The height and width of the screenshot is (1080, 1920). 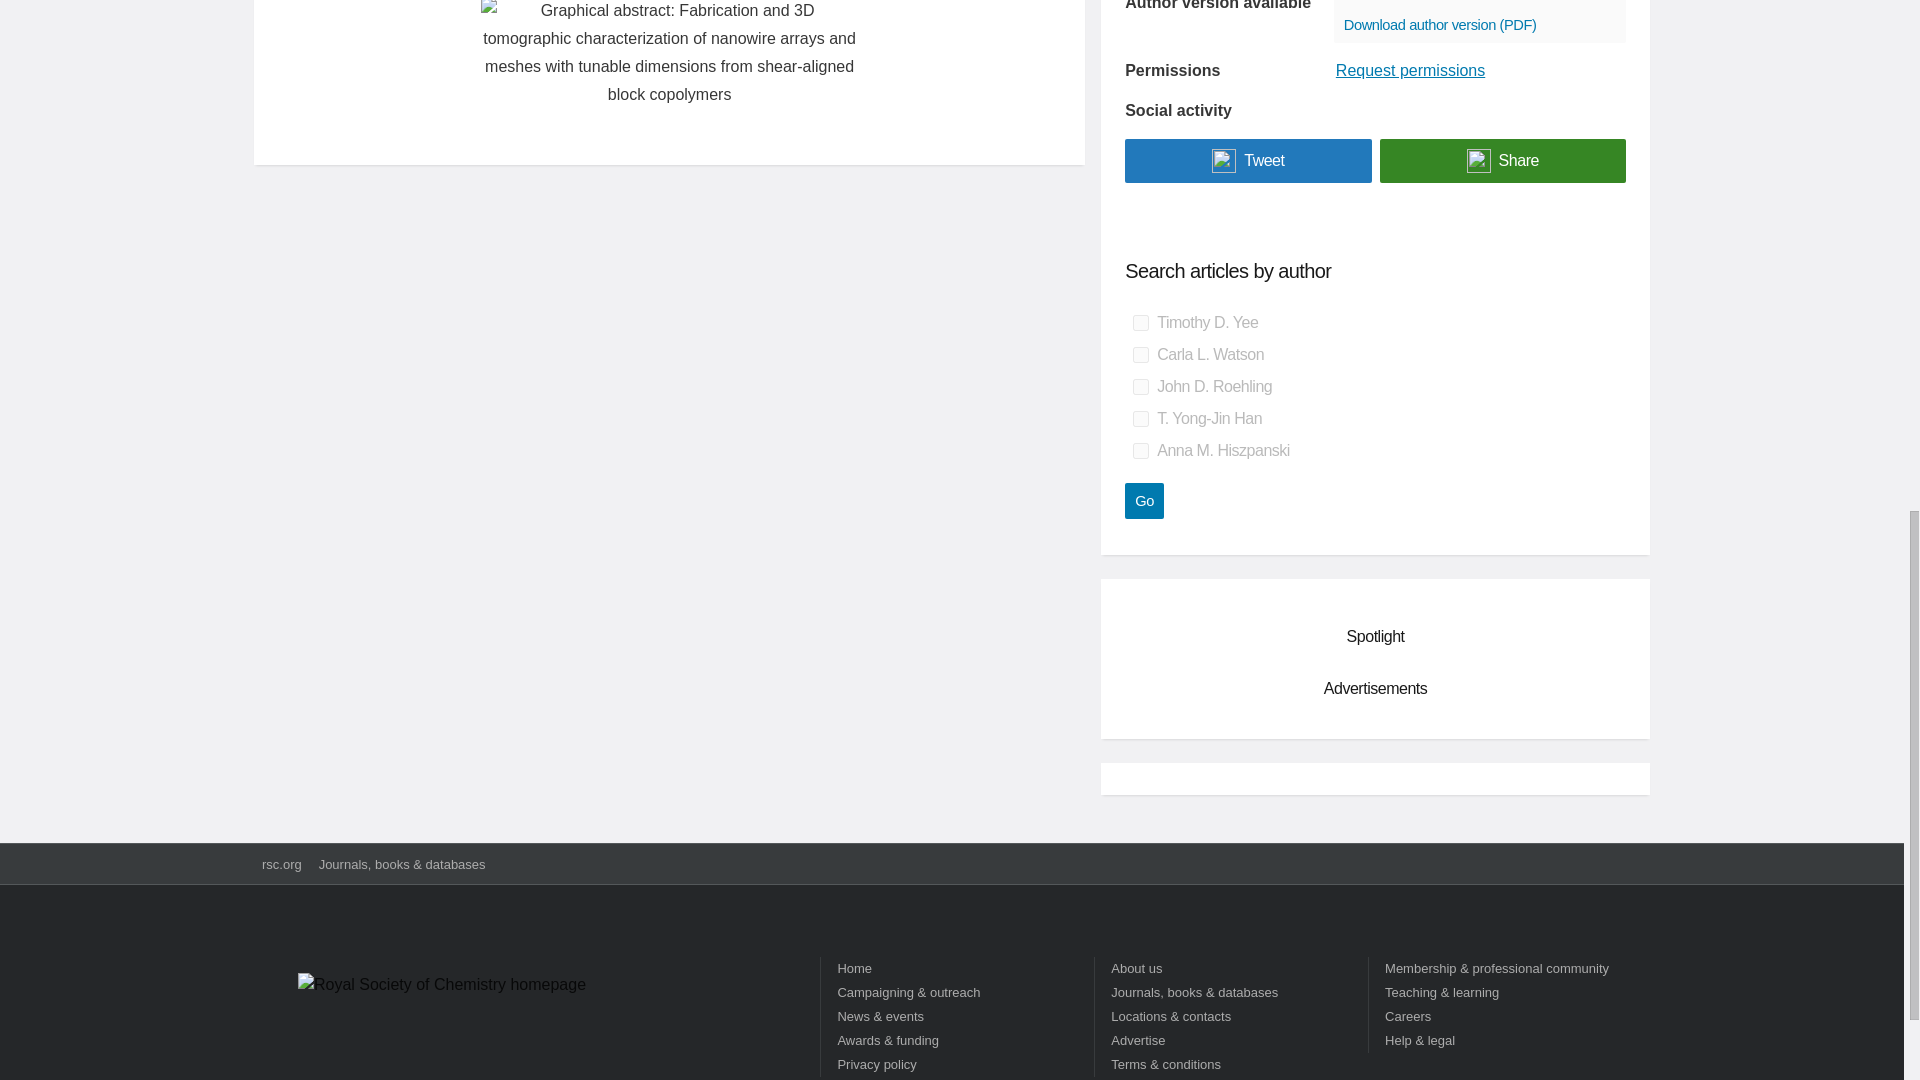 I want to click on on, so click(x=1140, y=387).